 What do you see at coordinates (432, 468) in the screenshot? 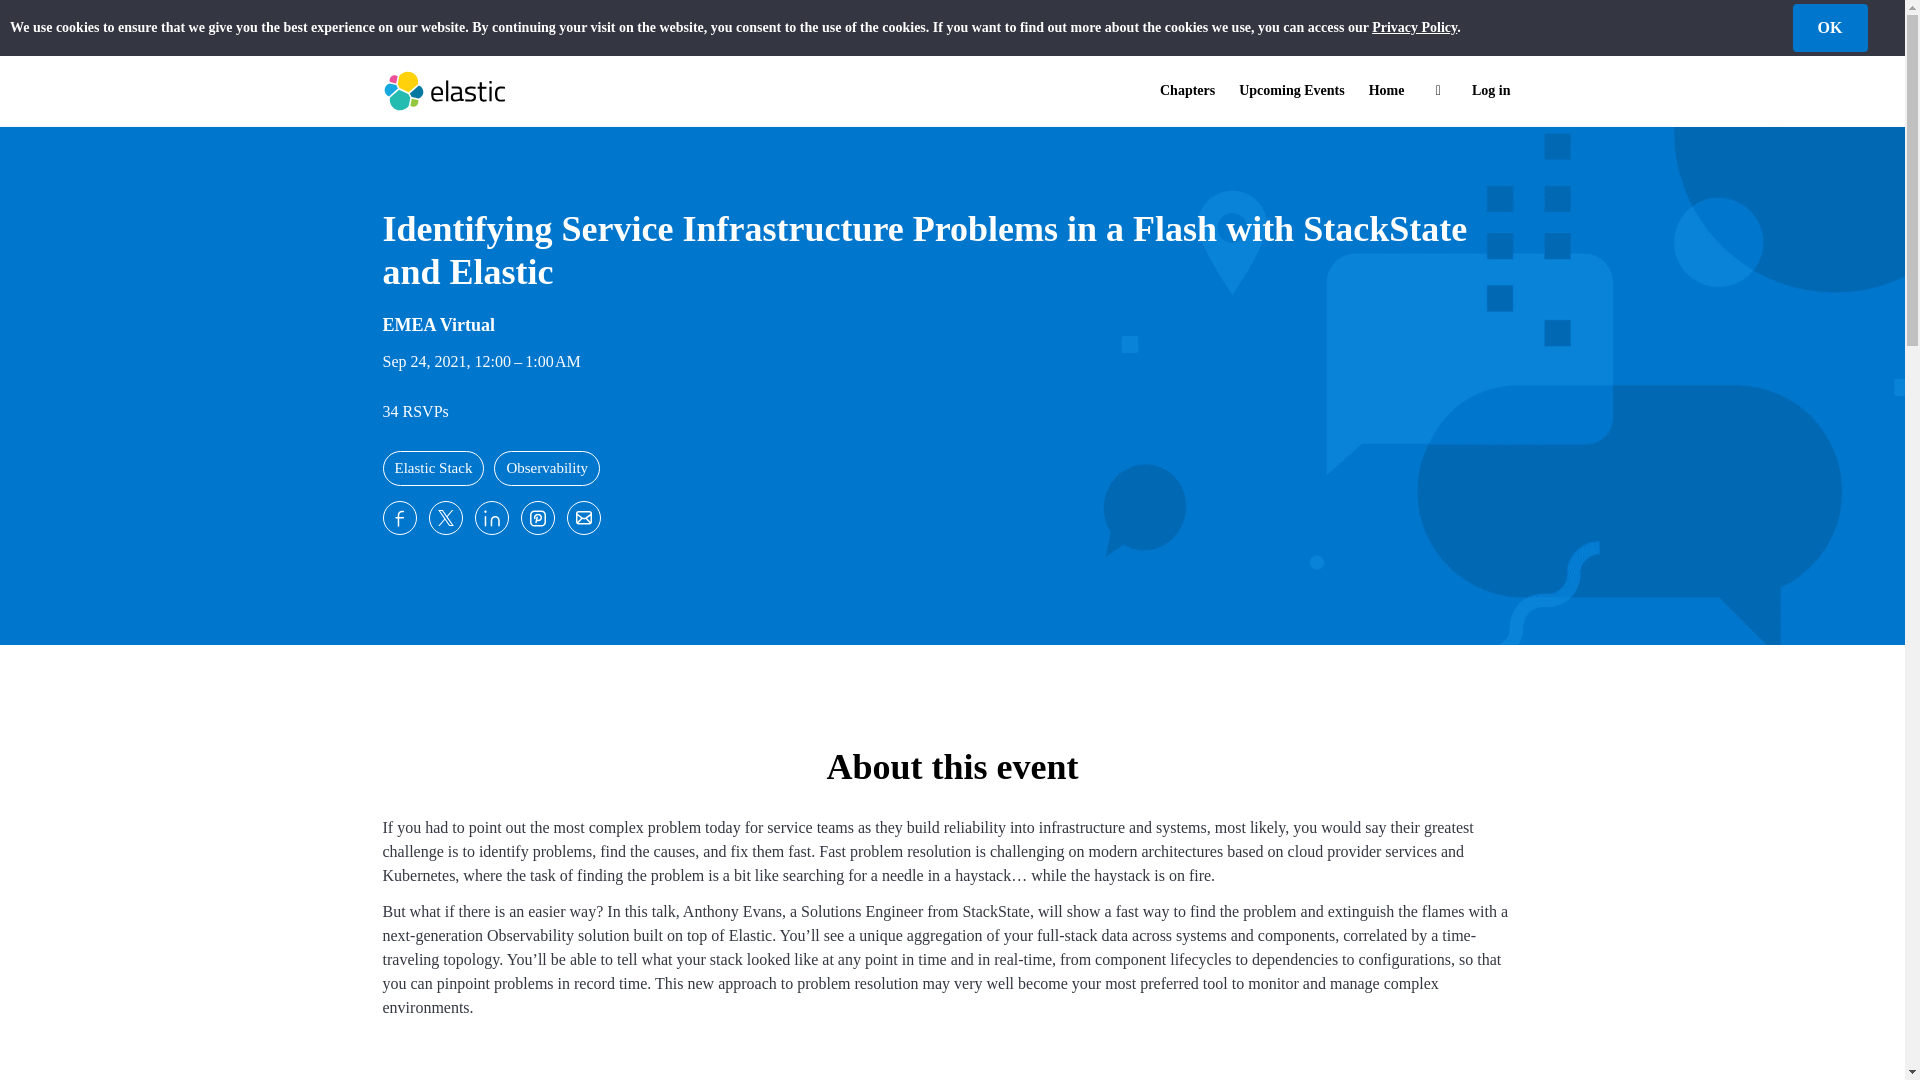
I see `Elastic Stack` at bounding box center [432, 468].